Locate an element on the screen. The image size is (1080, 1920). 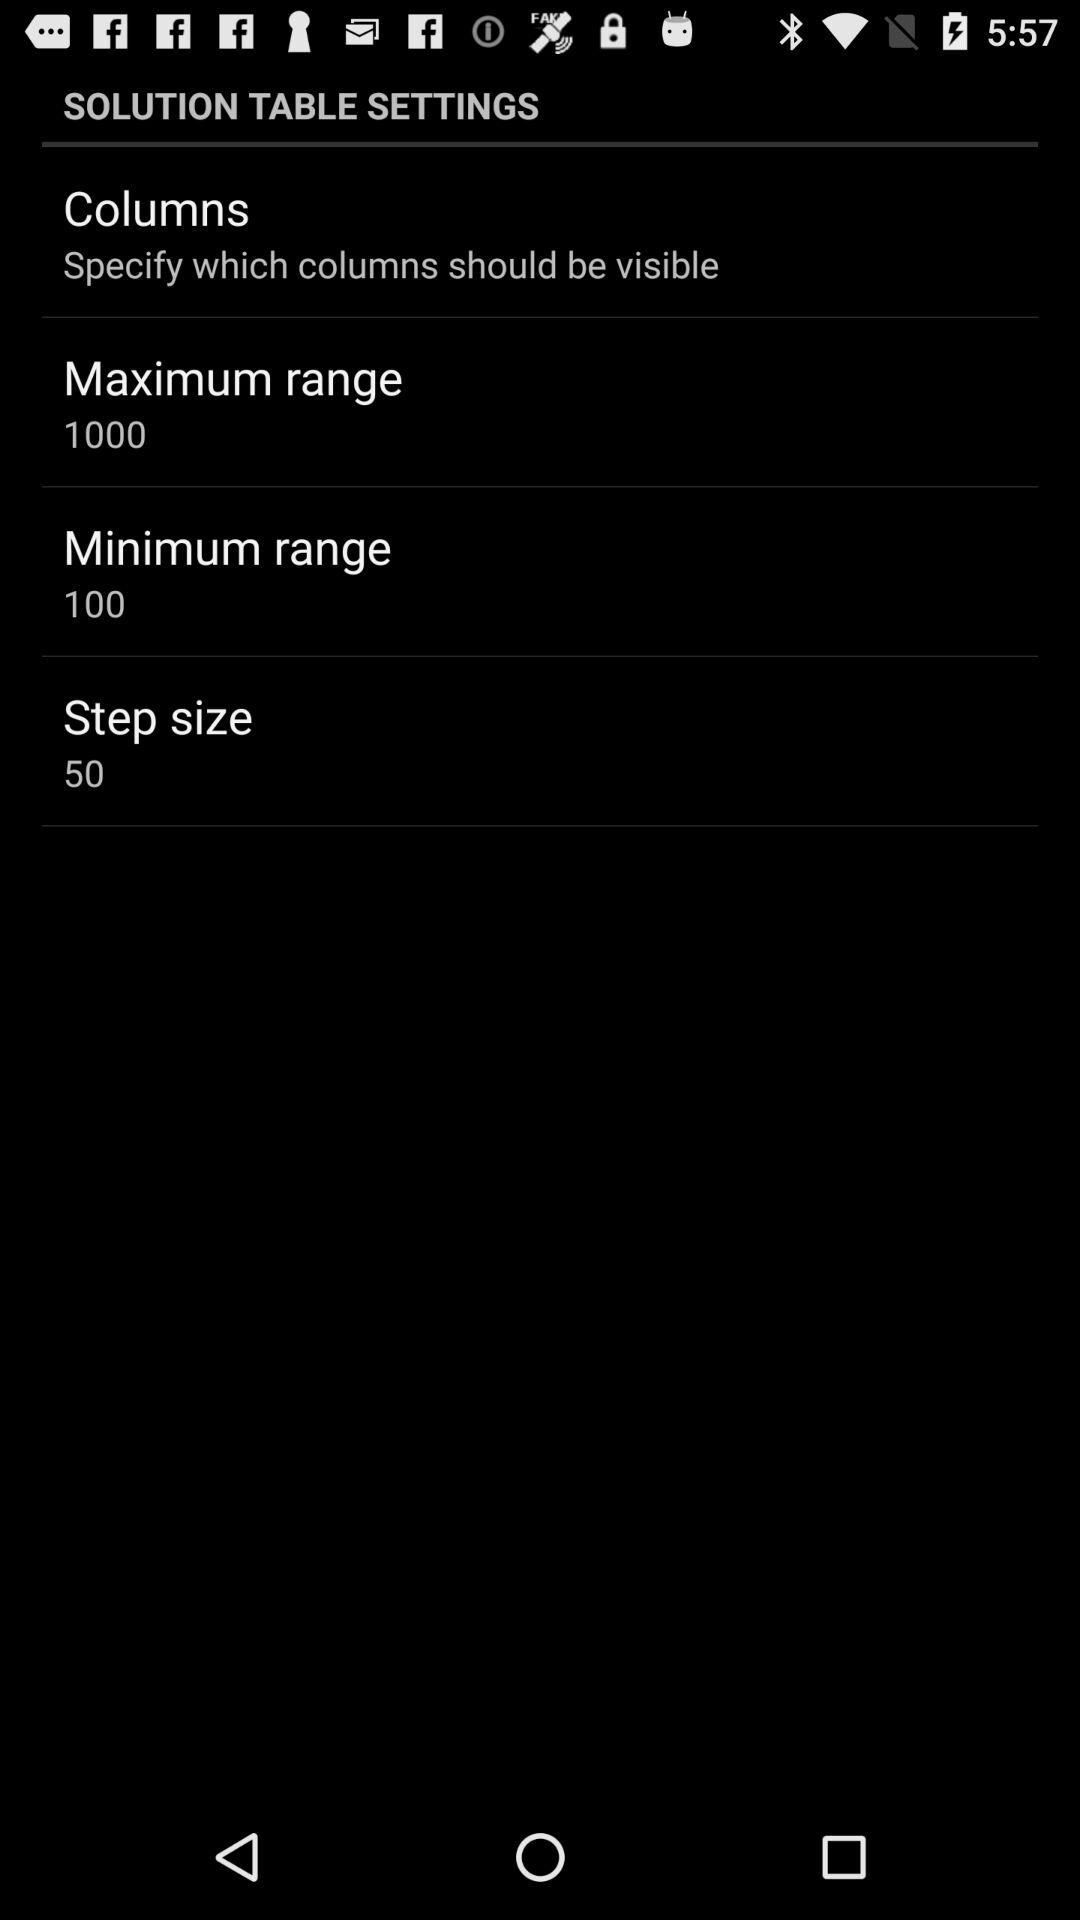
turn off icon below minimum range is located at coordinates (94, 602).